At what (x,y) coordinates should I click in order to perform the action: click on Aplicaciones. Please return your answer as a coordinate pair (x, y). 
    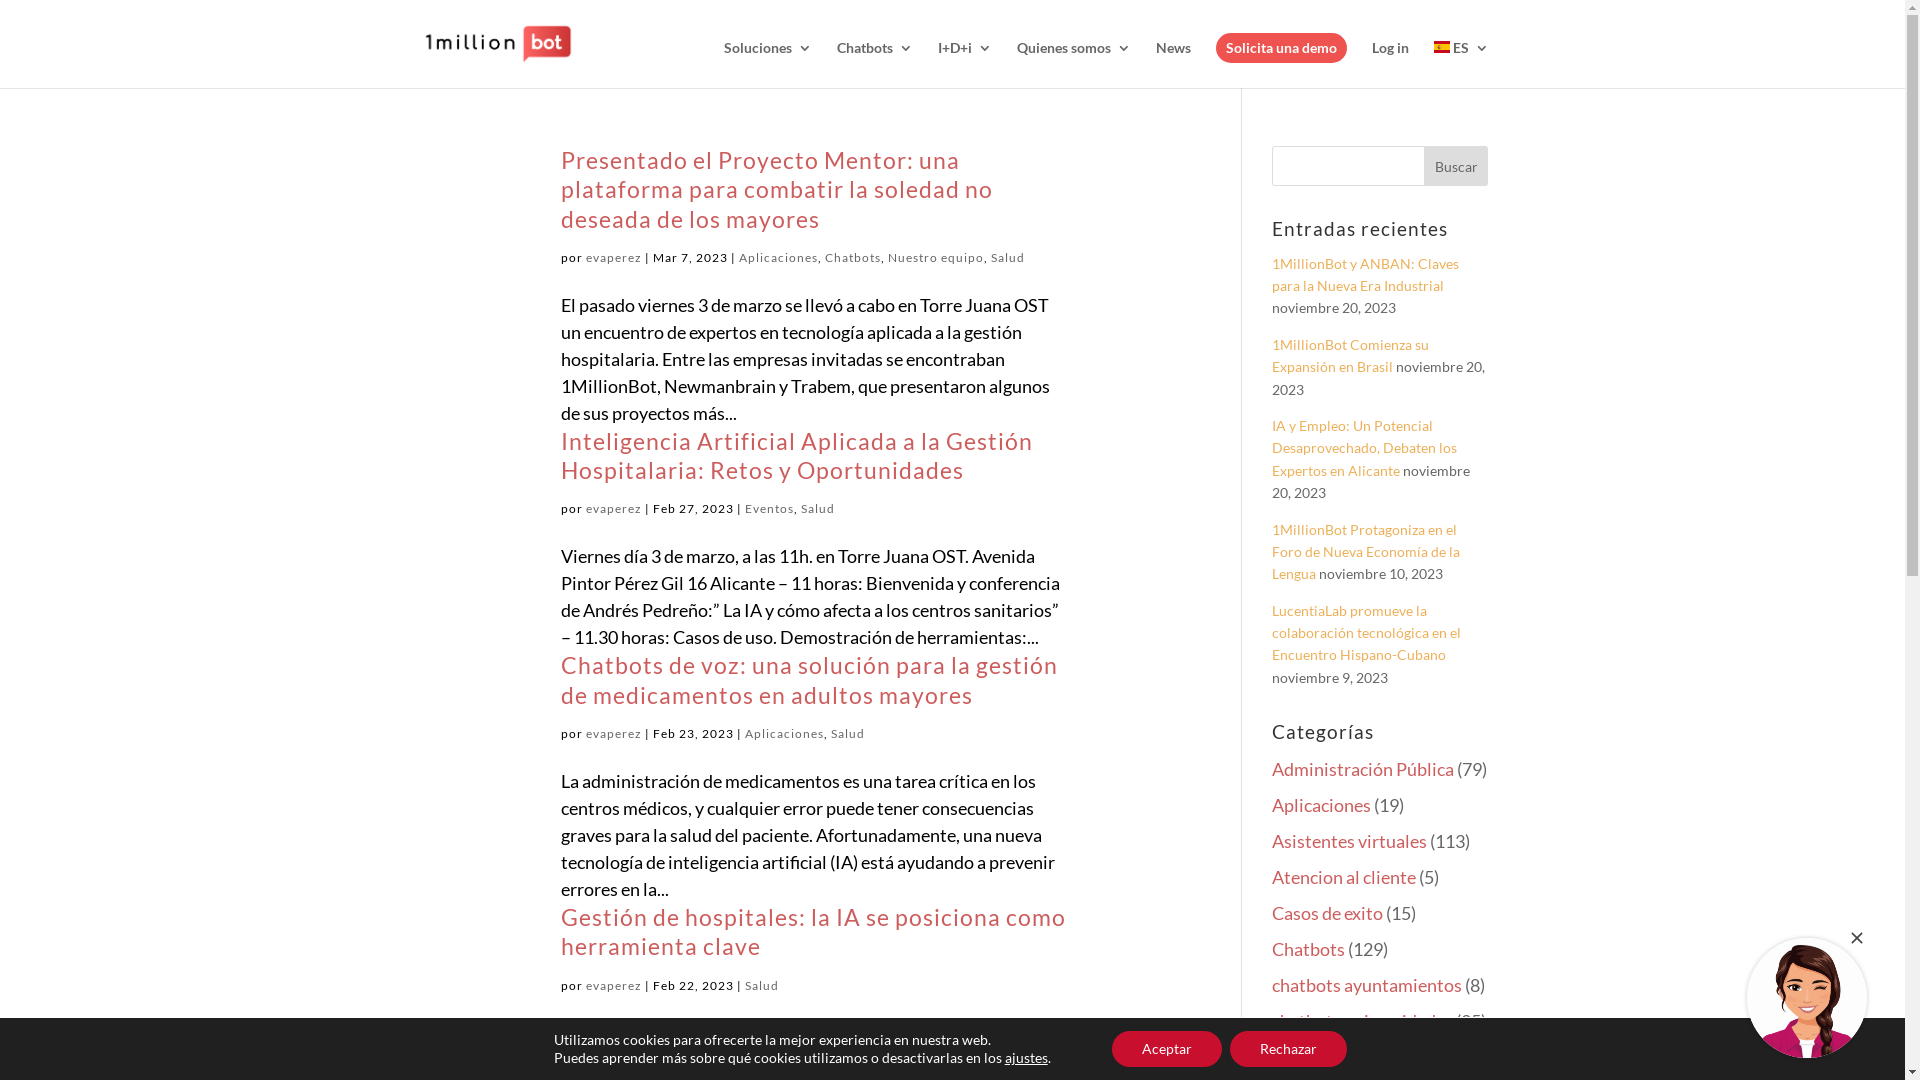
    Looking at the image, I should click on (784, 734).